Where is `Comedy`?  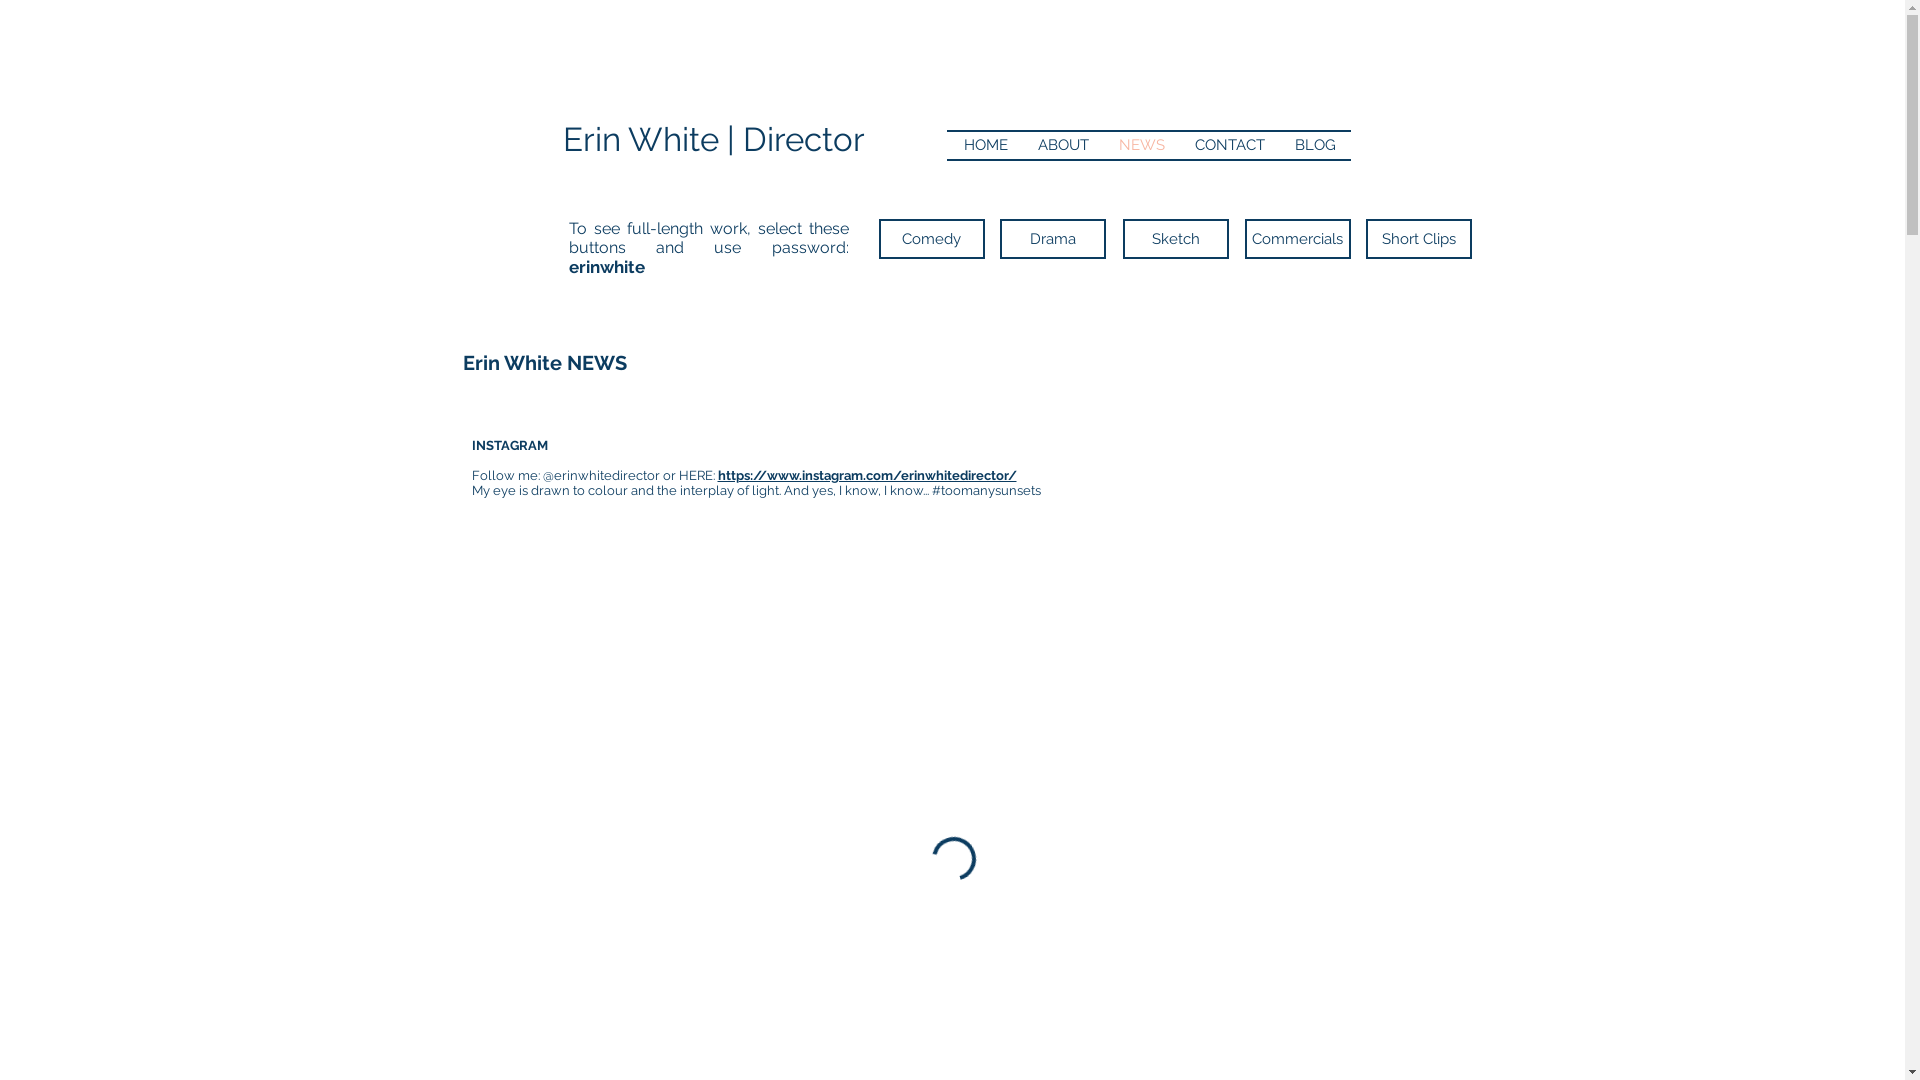
Comedy is located at coordinates (930, 239).